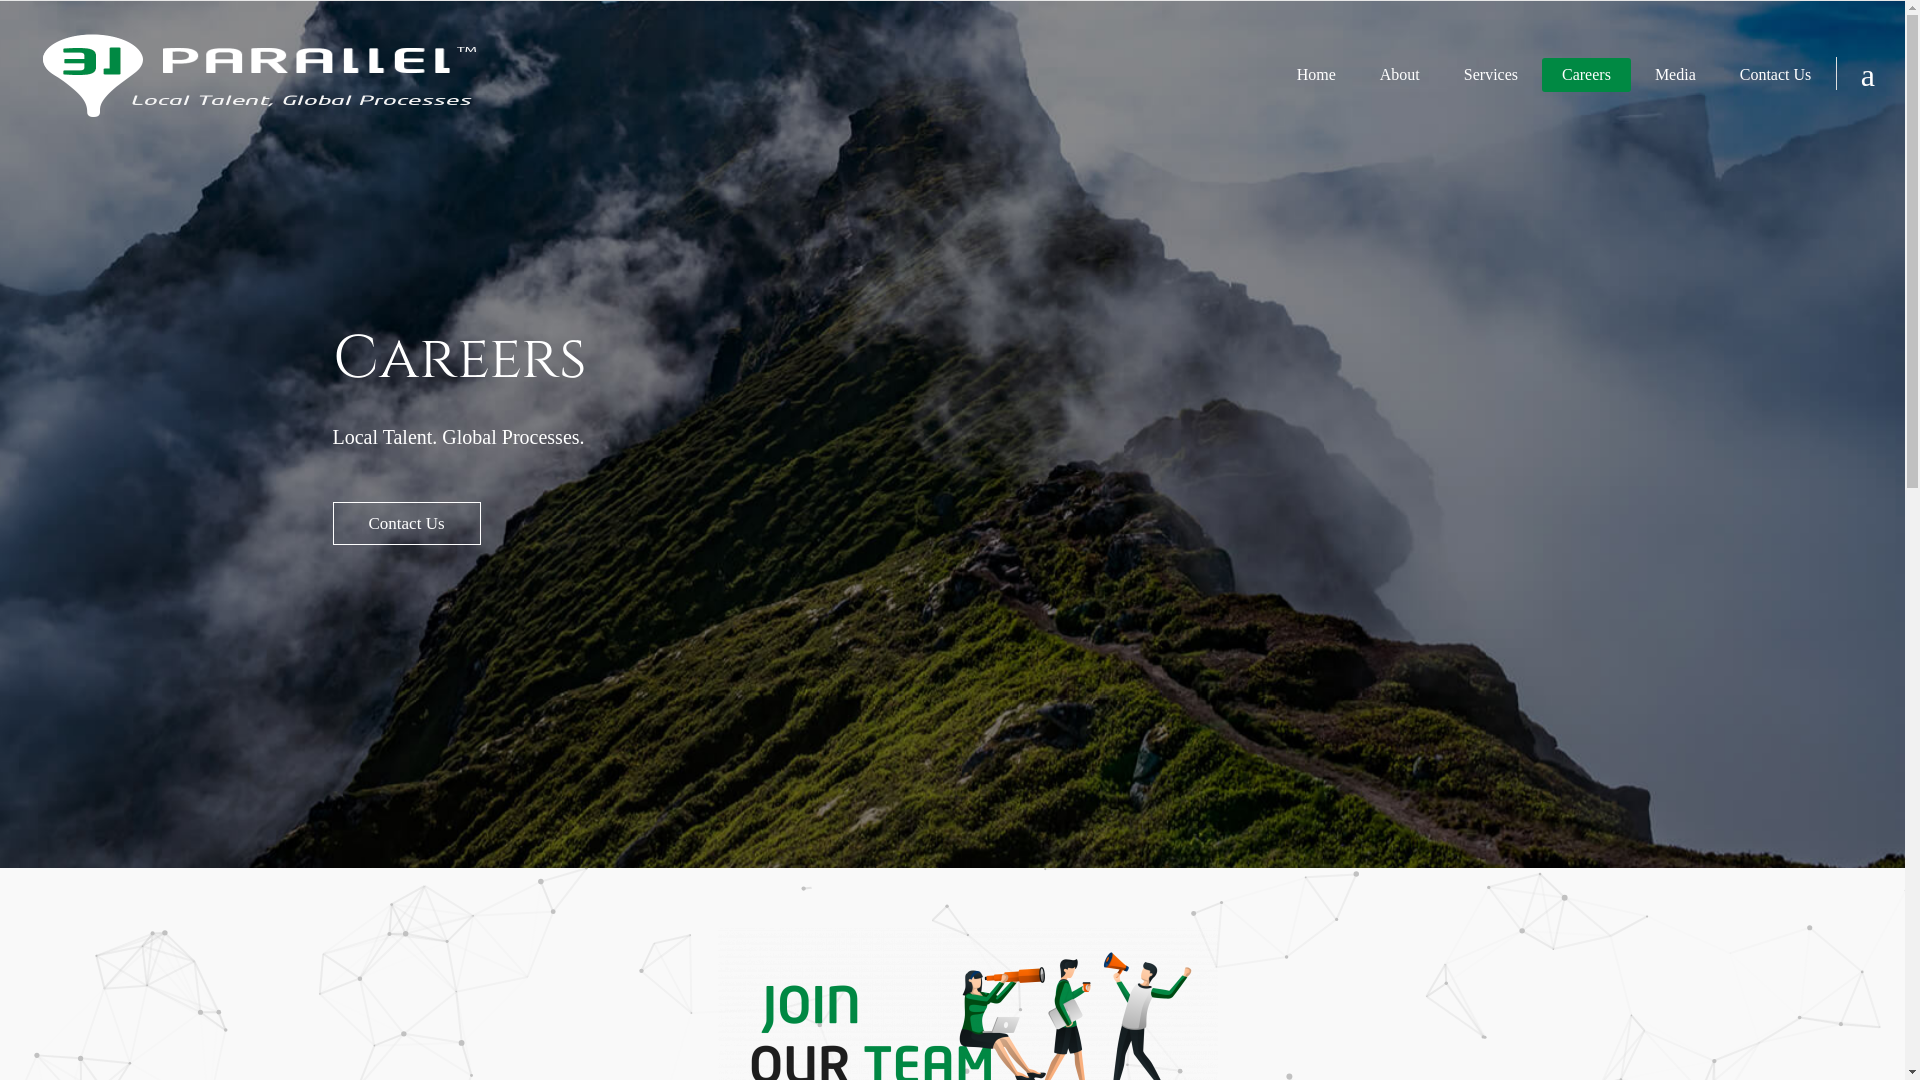  What do you see at coordinates (1586, 75) in the screenshot?
I see `Careers` at bounding box center [1586, 75].